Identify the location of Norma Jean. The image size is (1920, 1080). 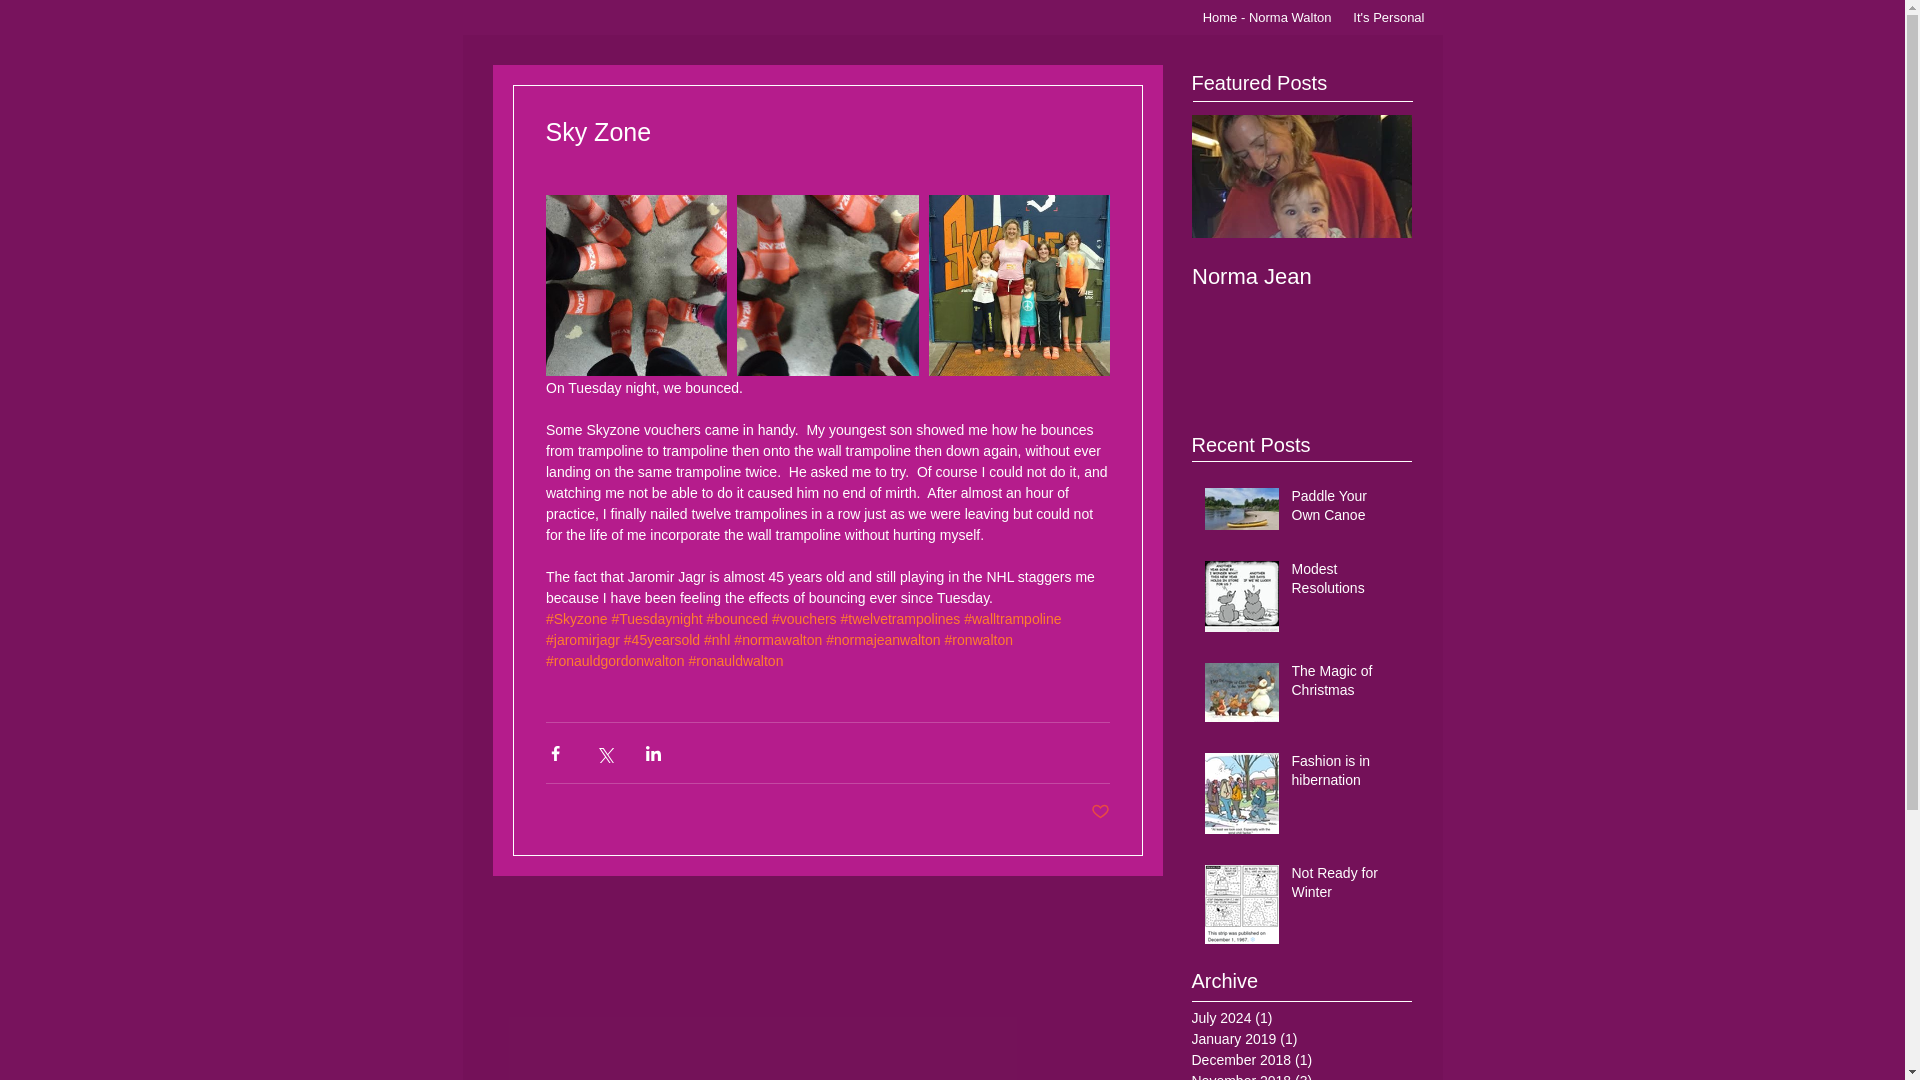
(1302, 276).